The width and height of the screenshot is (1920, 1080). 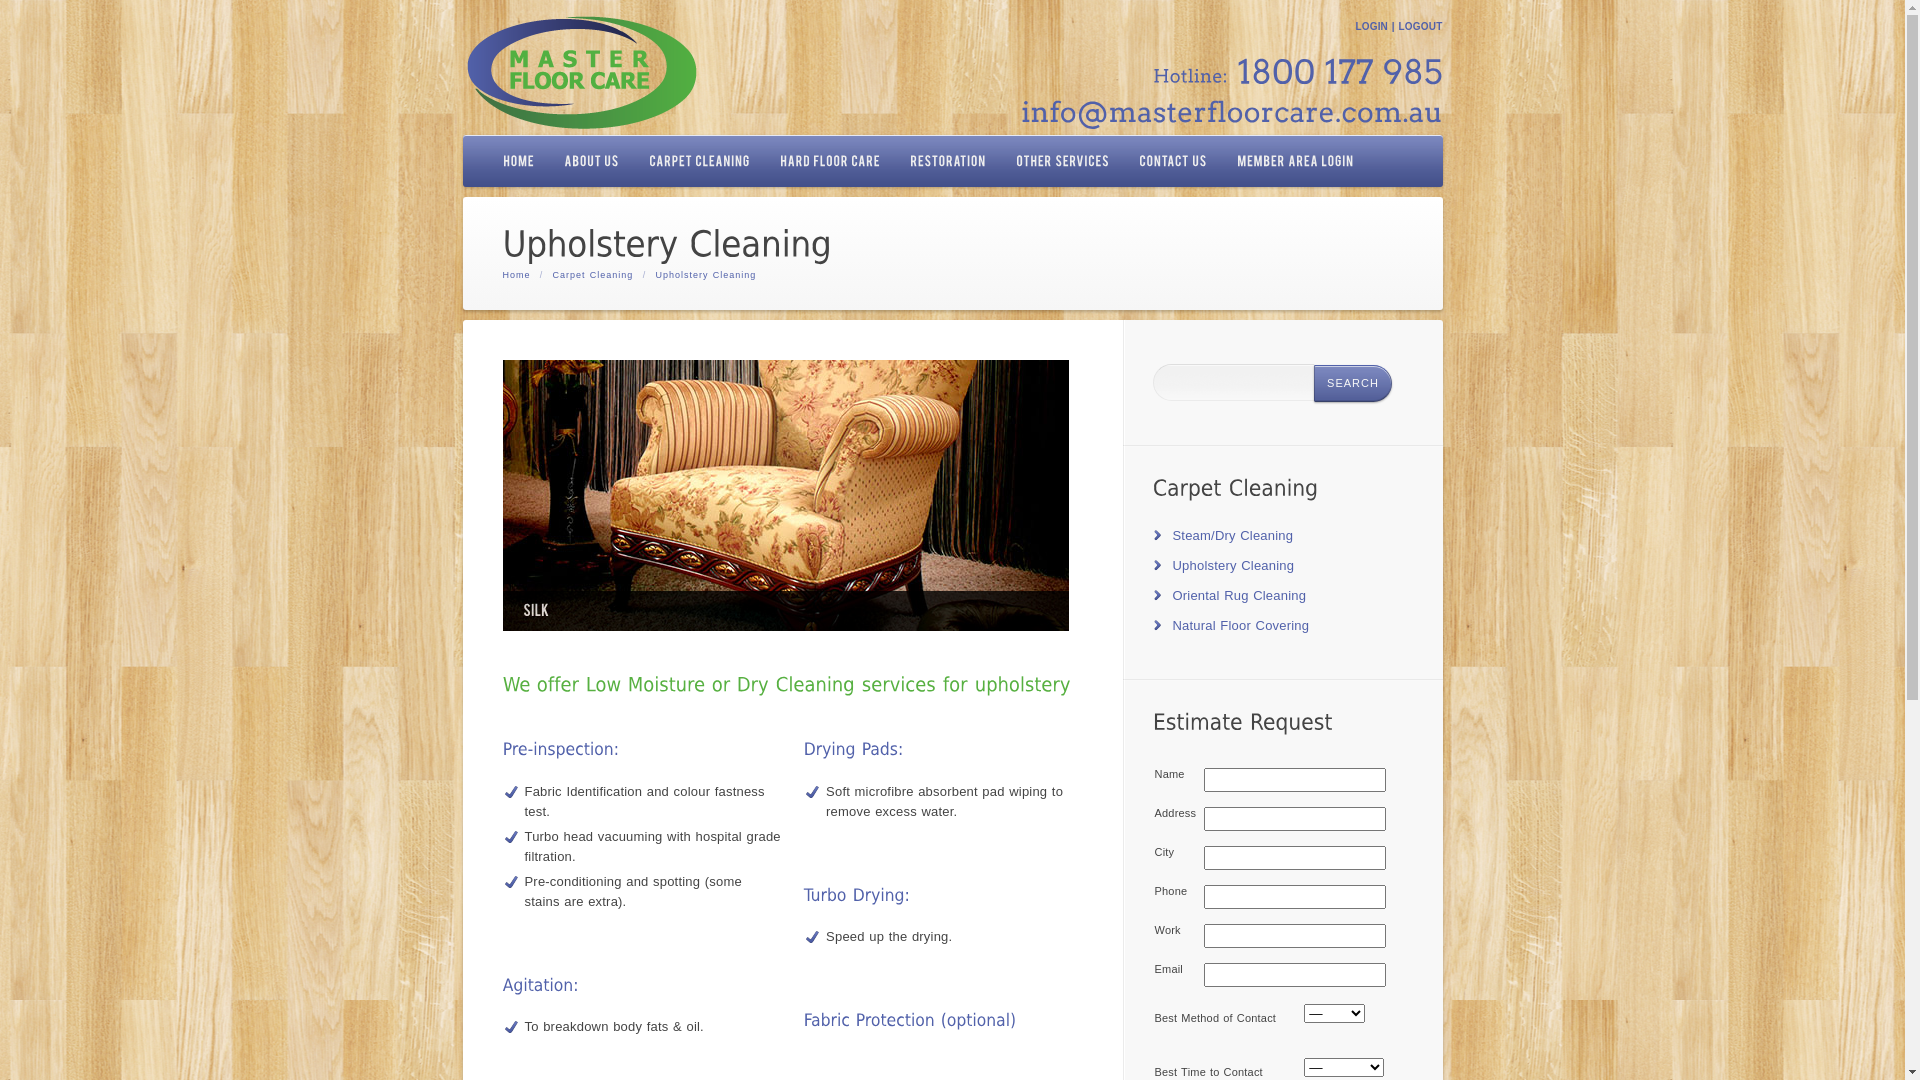 I want to click on Home, so click(x=516, y=275).